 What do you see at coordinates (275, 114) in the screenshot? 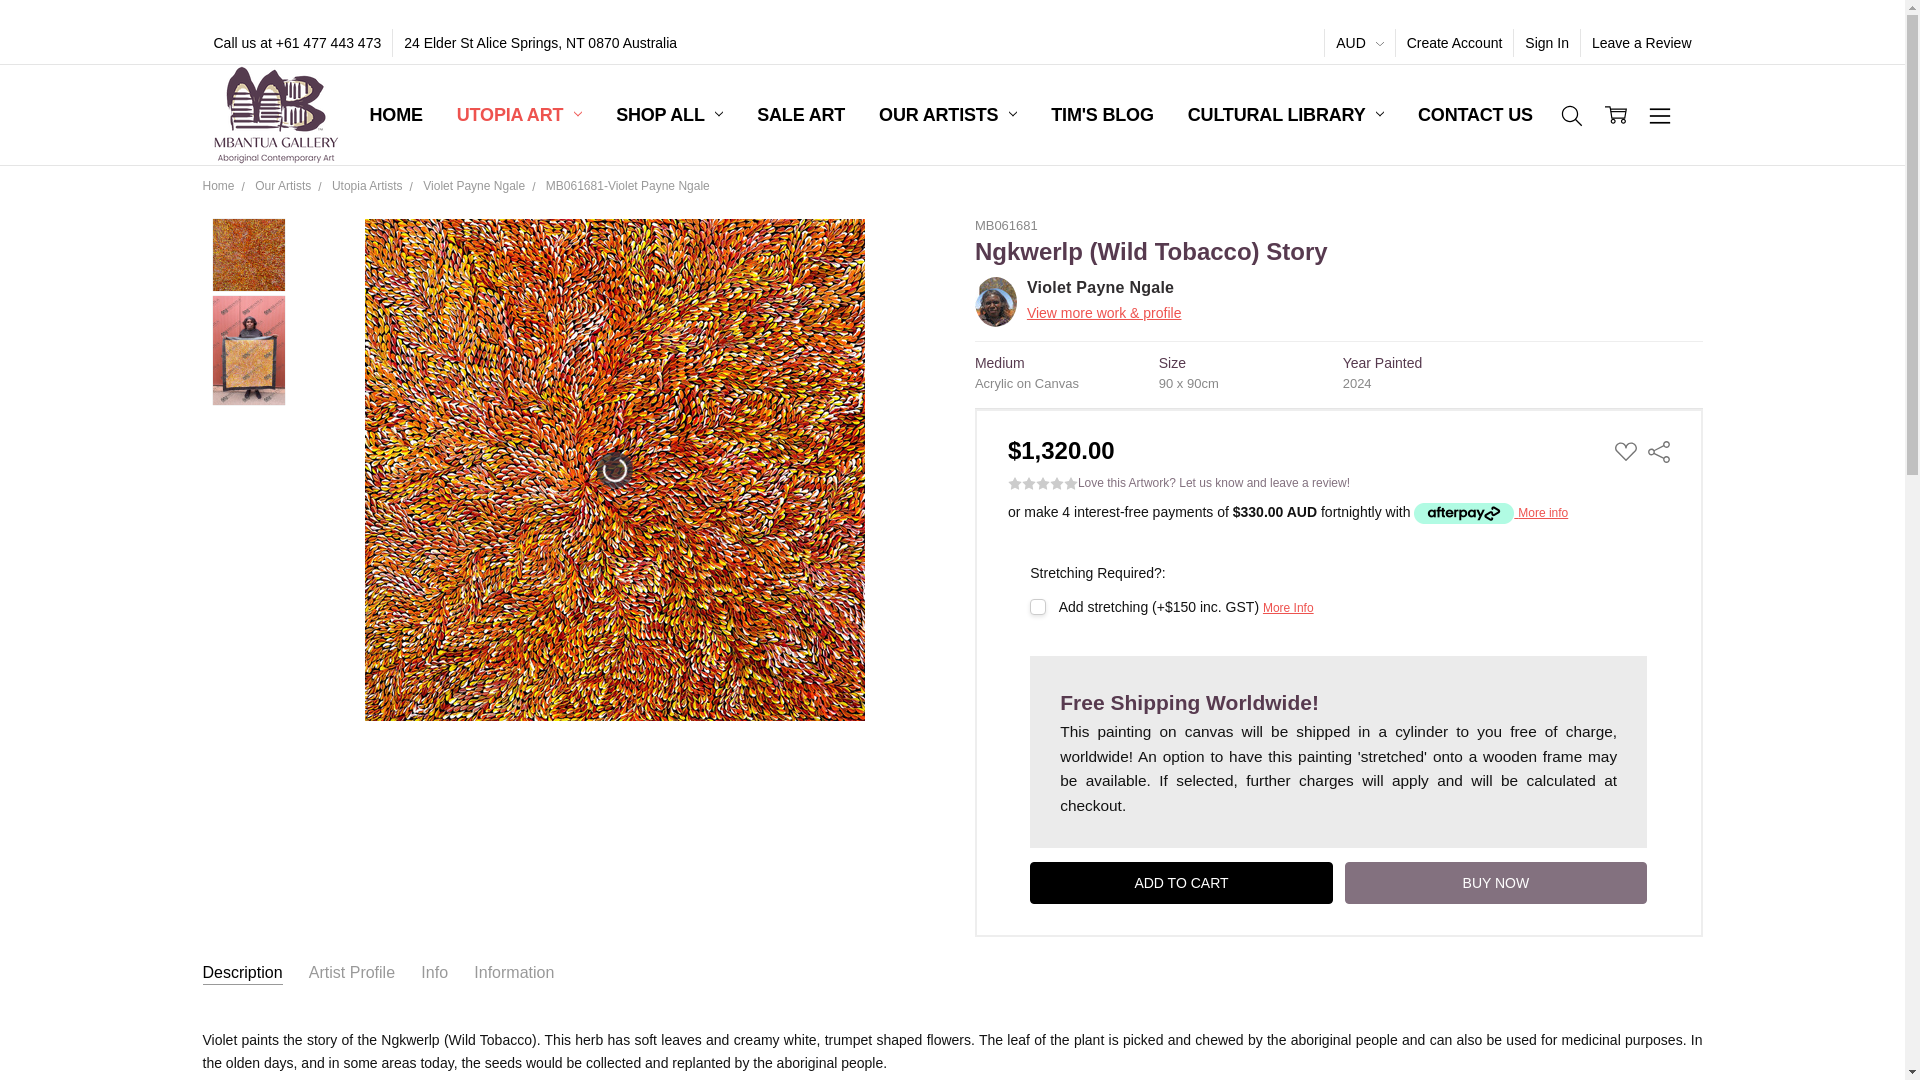
I see `Mbantua Gallery` at bounding box center [275, 114].